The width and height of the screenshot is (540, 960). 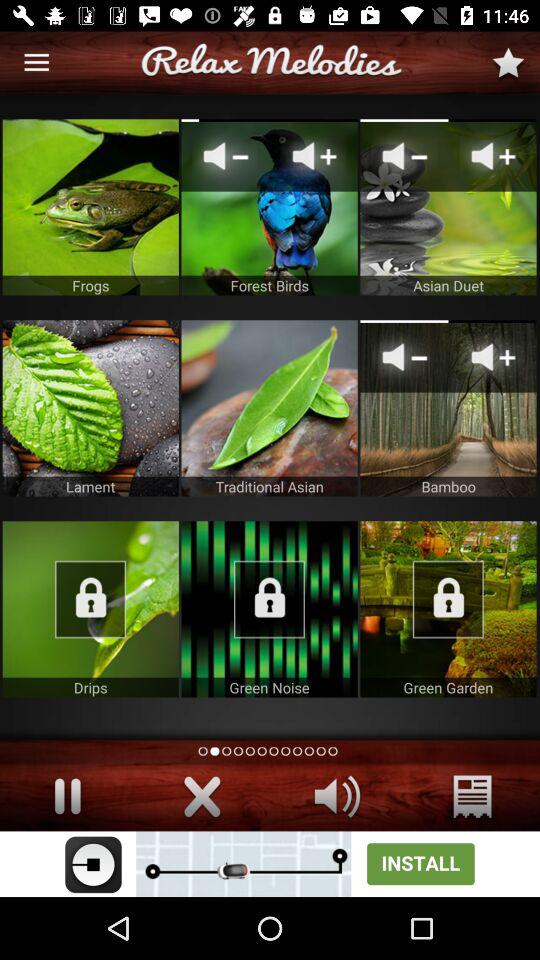 What do you see at coordinates (90, 609) in the screenshot?
I see `select image` at bounding box center [90, 609].